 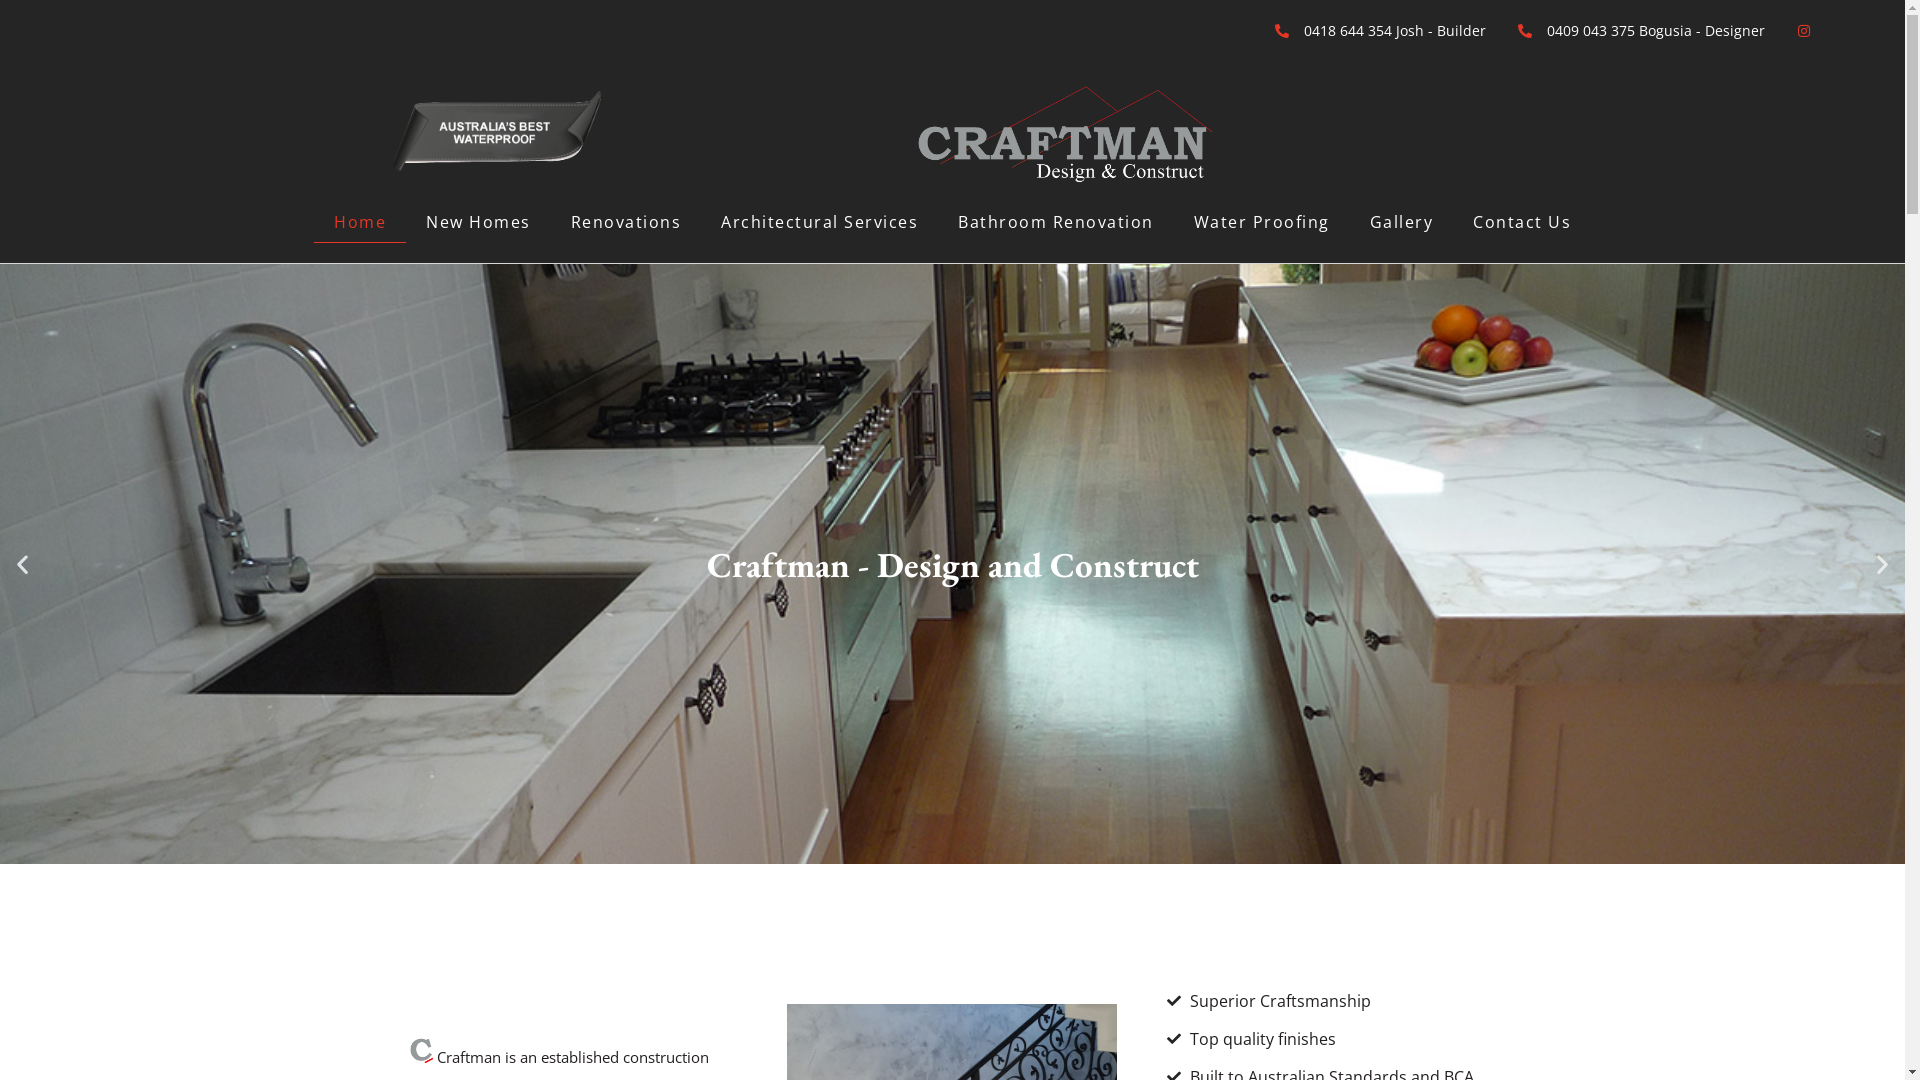 What do you see at coordinates (1640, 30) in the screenshot?
I see `0409 043 375 Bogusia - Designer` at bounding box center [1640, 30].